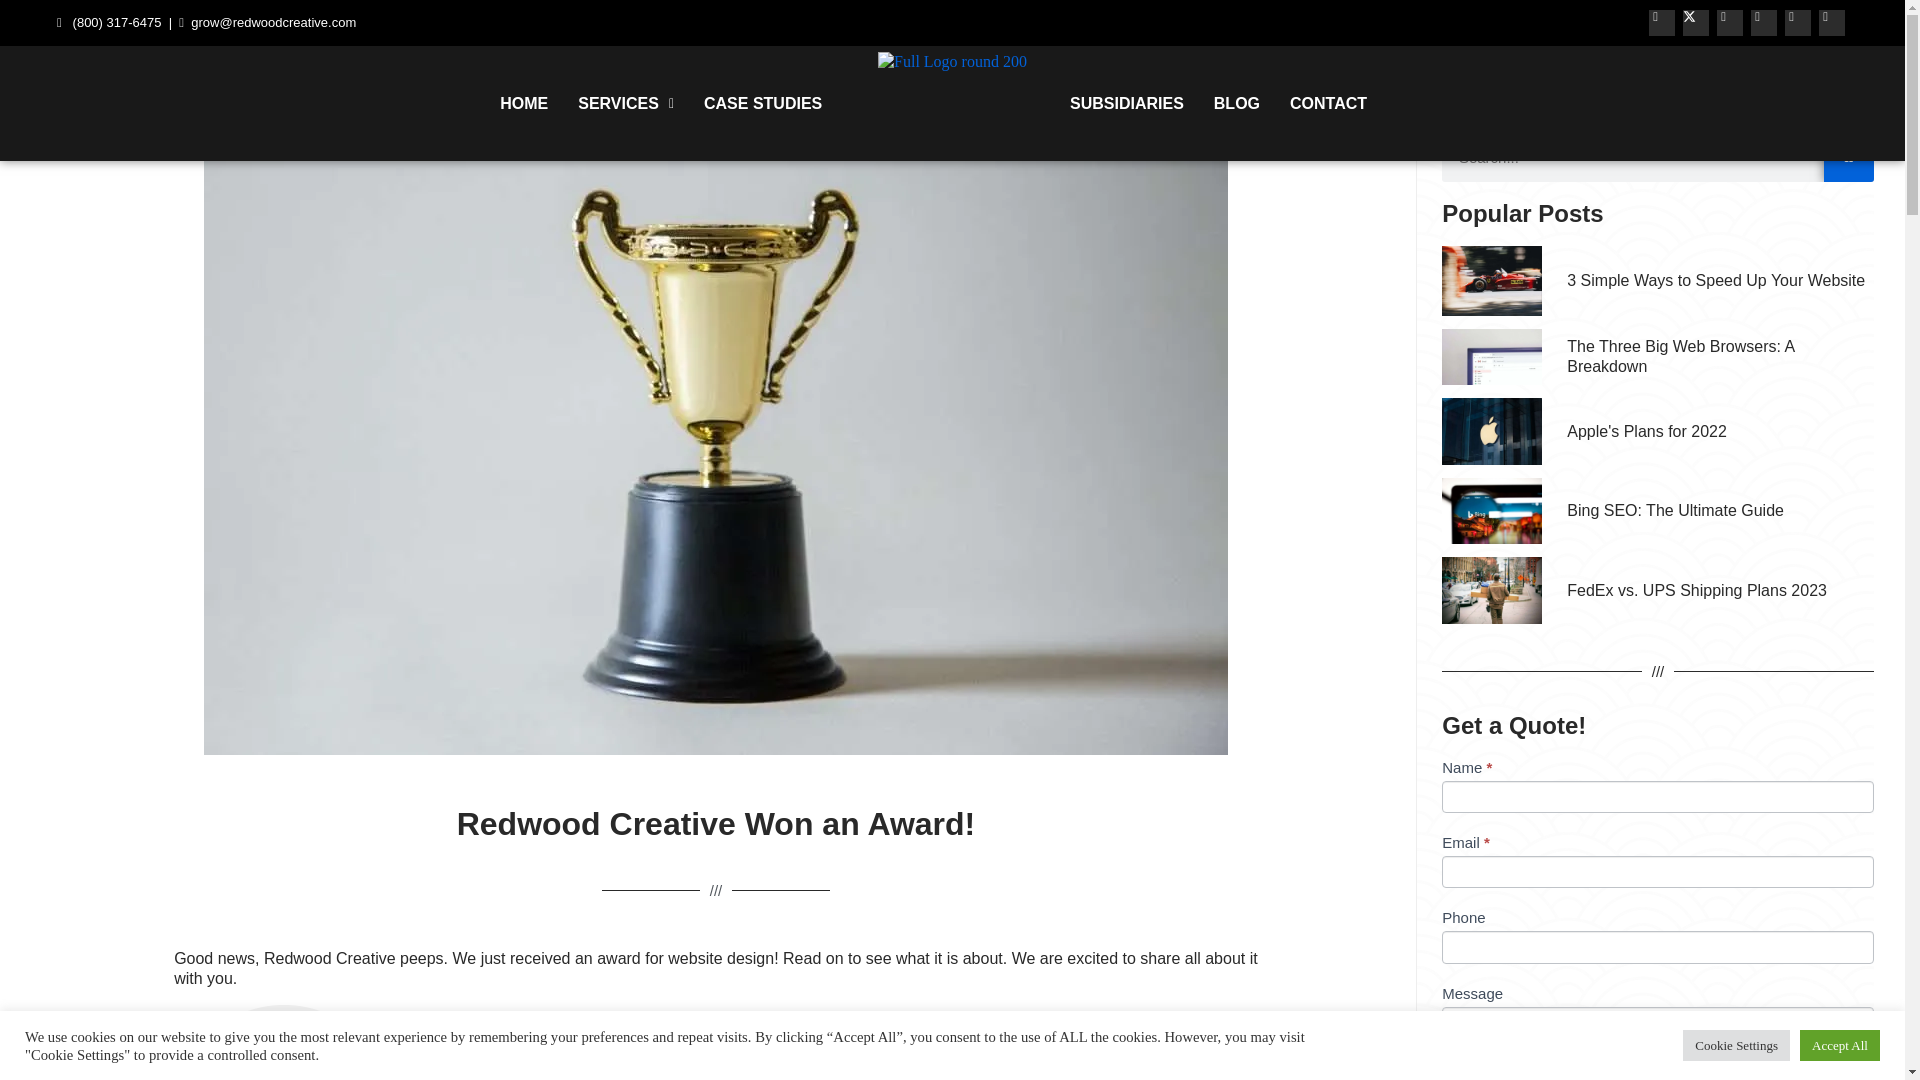 The height and width of the screenshot is (1080, 1920). I want to click on CONTACT, so click(1328, 102).